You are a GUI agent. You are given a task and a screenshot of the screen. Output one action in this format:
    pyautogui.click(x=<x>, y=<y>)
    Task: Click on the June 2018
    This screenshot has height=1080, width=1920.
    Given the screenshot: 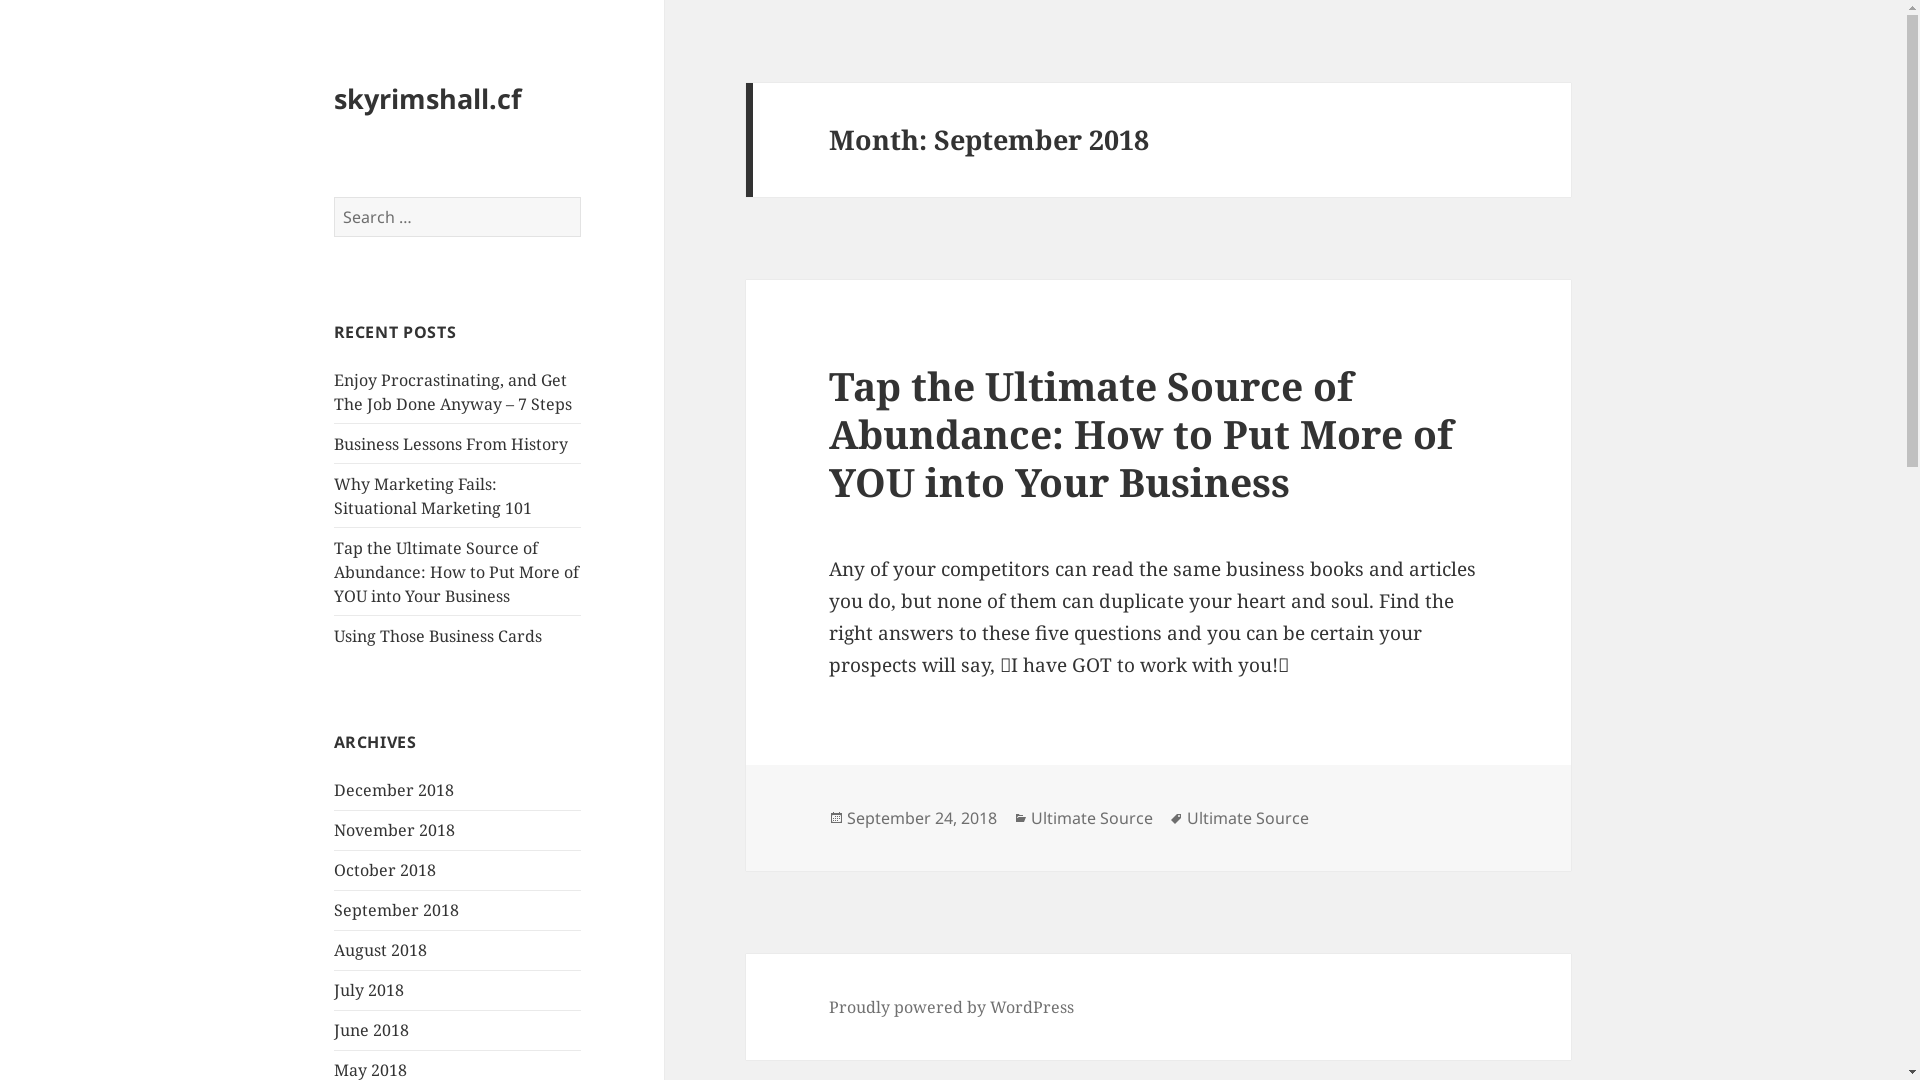 What is the action you would take?
    pyautogui.click(x=372, y=1030)
    